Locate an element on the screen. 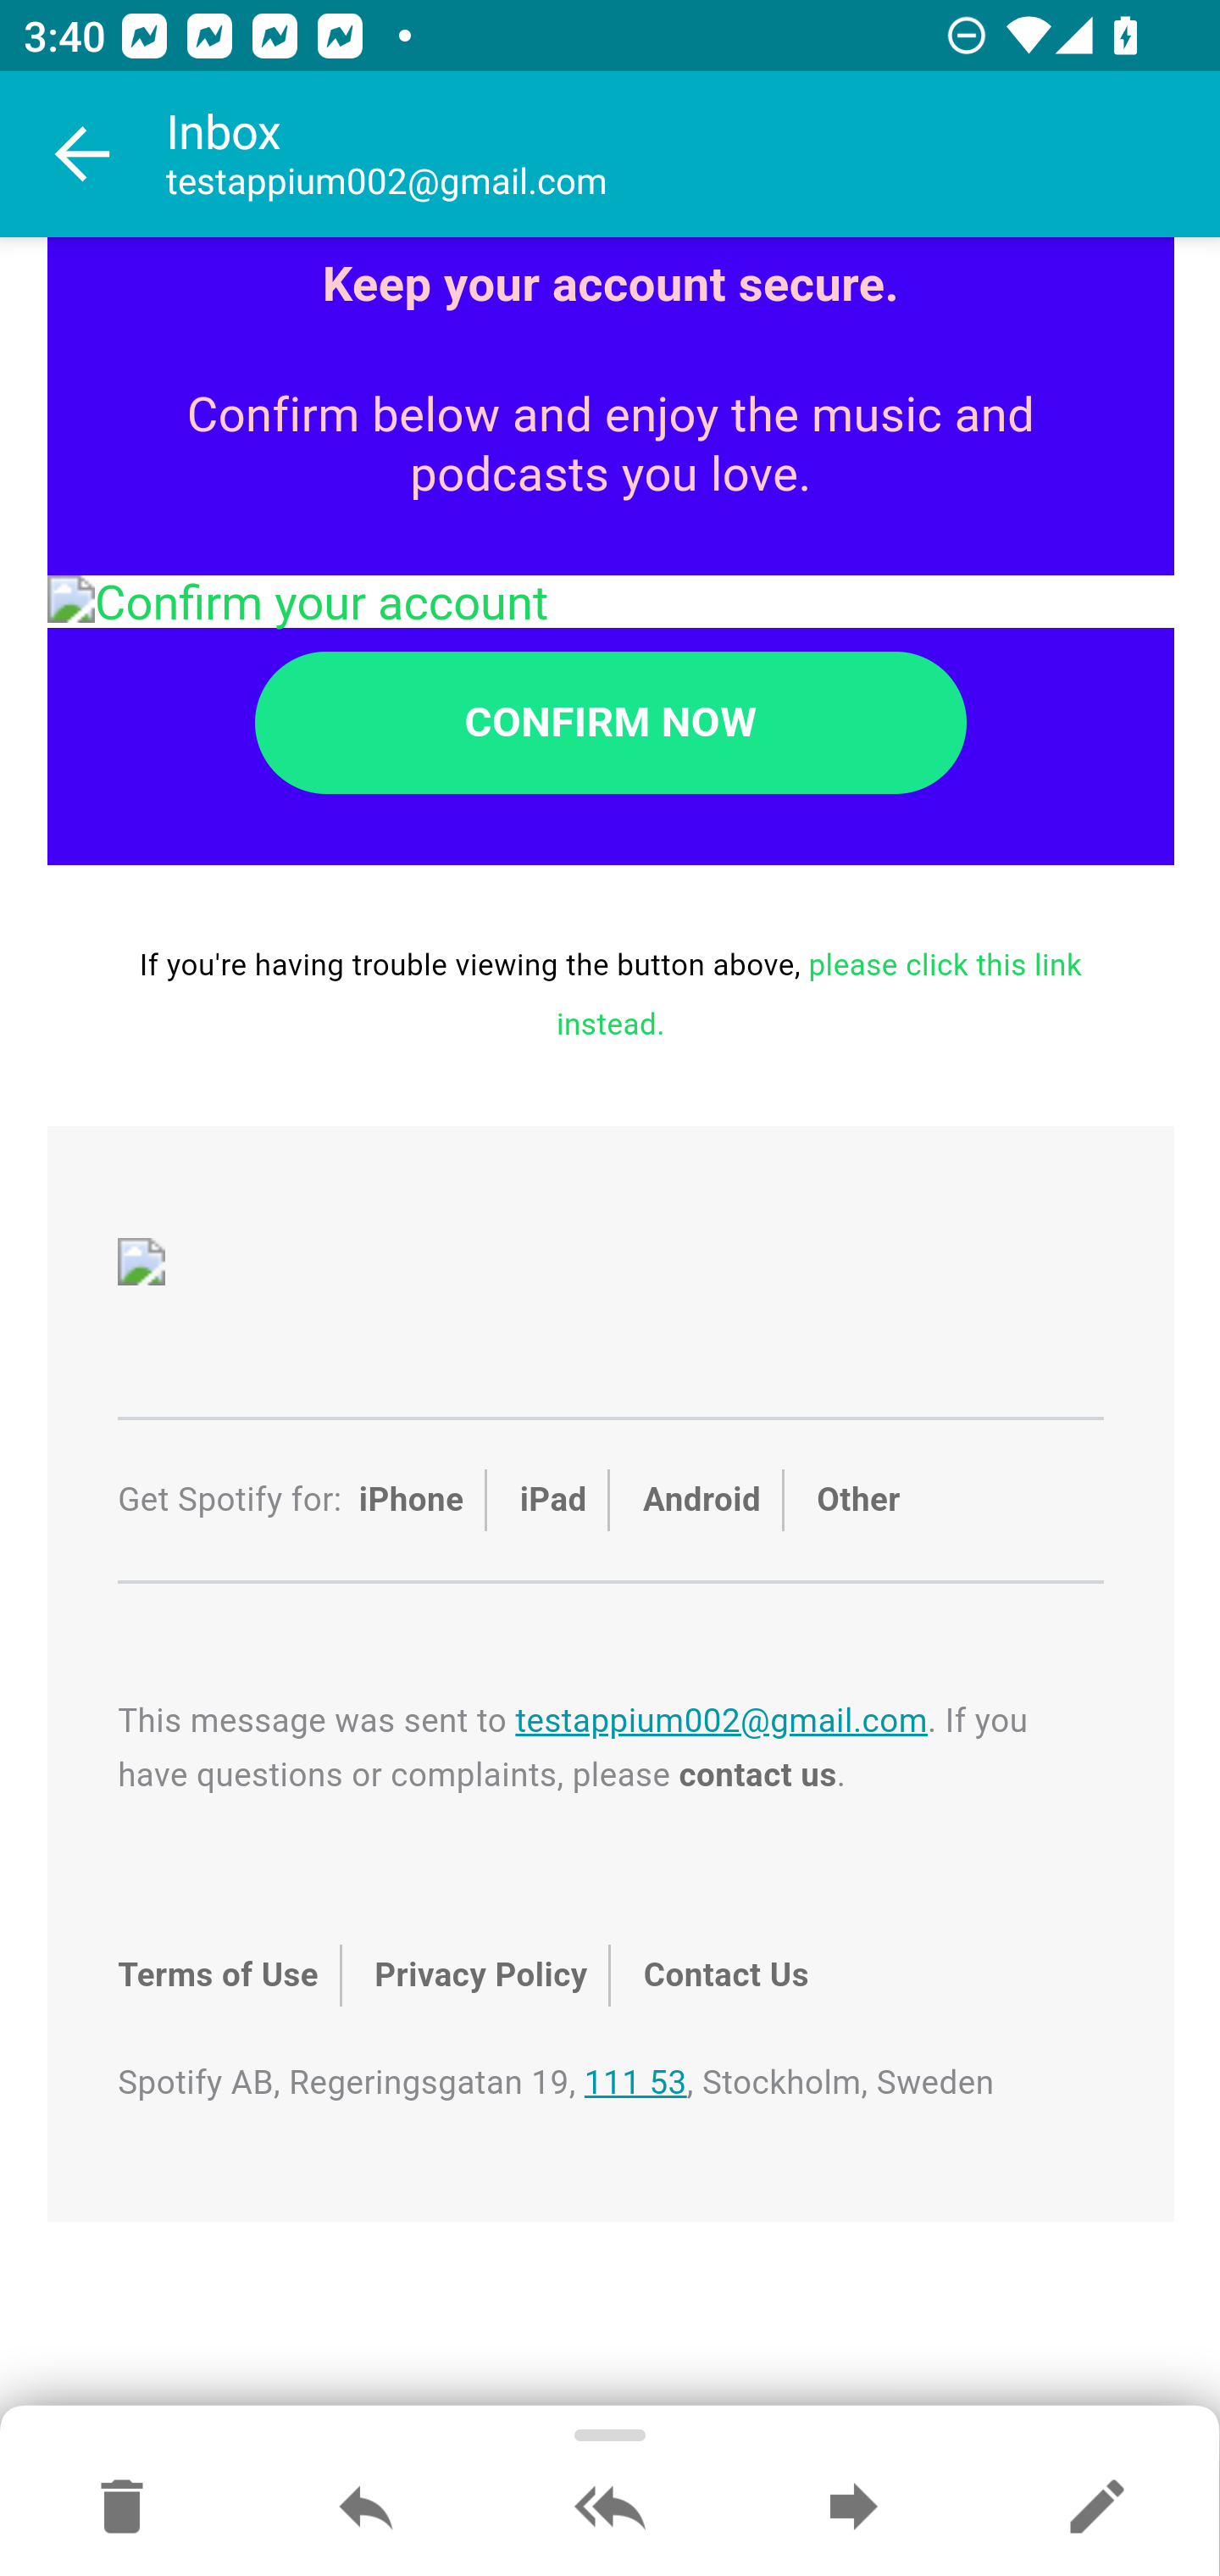 Image resolution: width=1220 pixels, height=2576 pixels. Reply is located at coordinates (366, 2508).